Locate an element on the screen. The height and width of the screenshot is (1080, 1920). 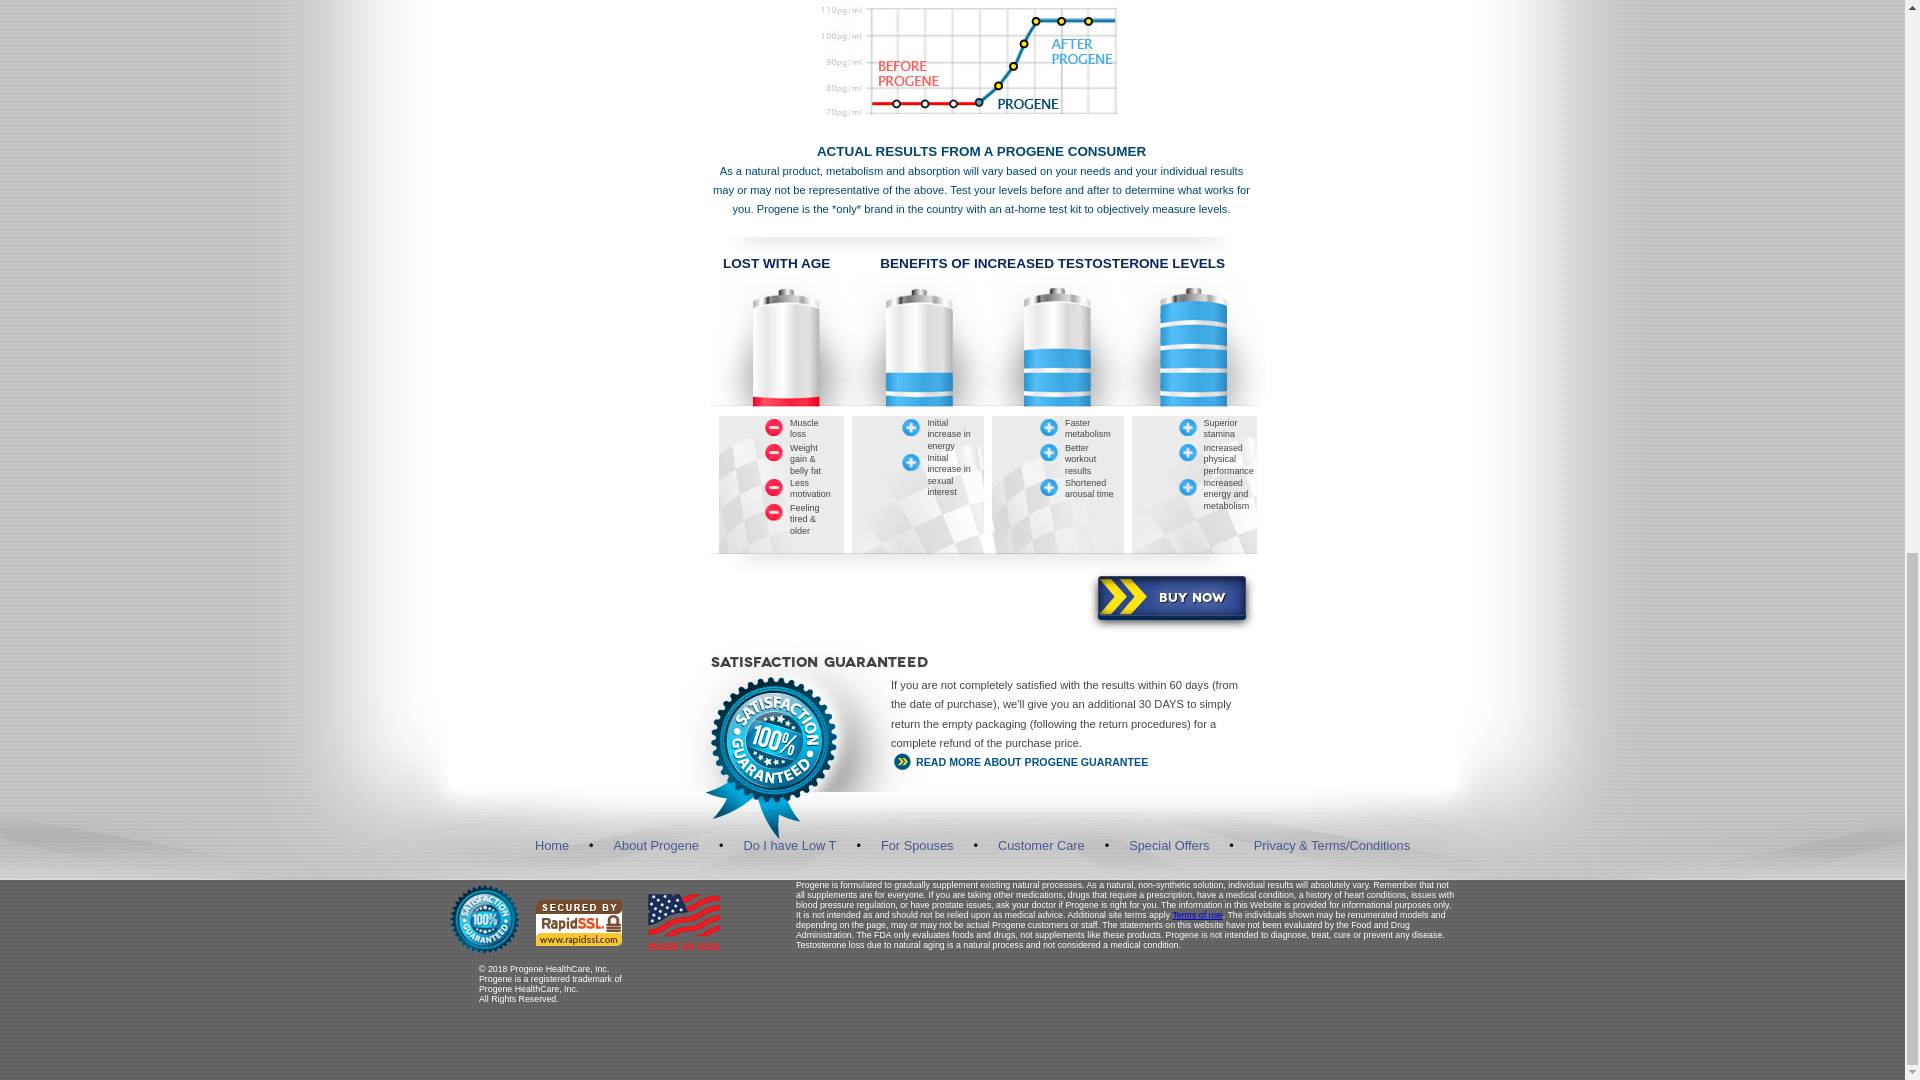
Special Offers is located at coordinates (1168, 846).